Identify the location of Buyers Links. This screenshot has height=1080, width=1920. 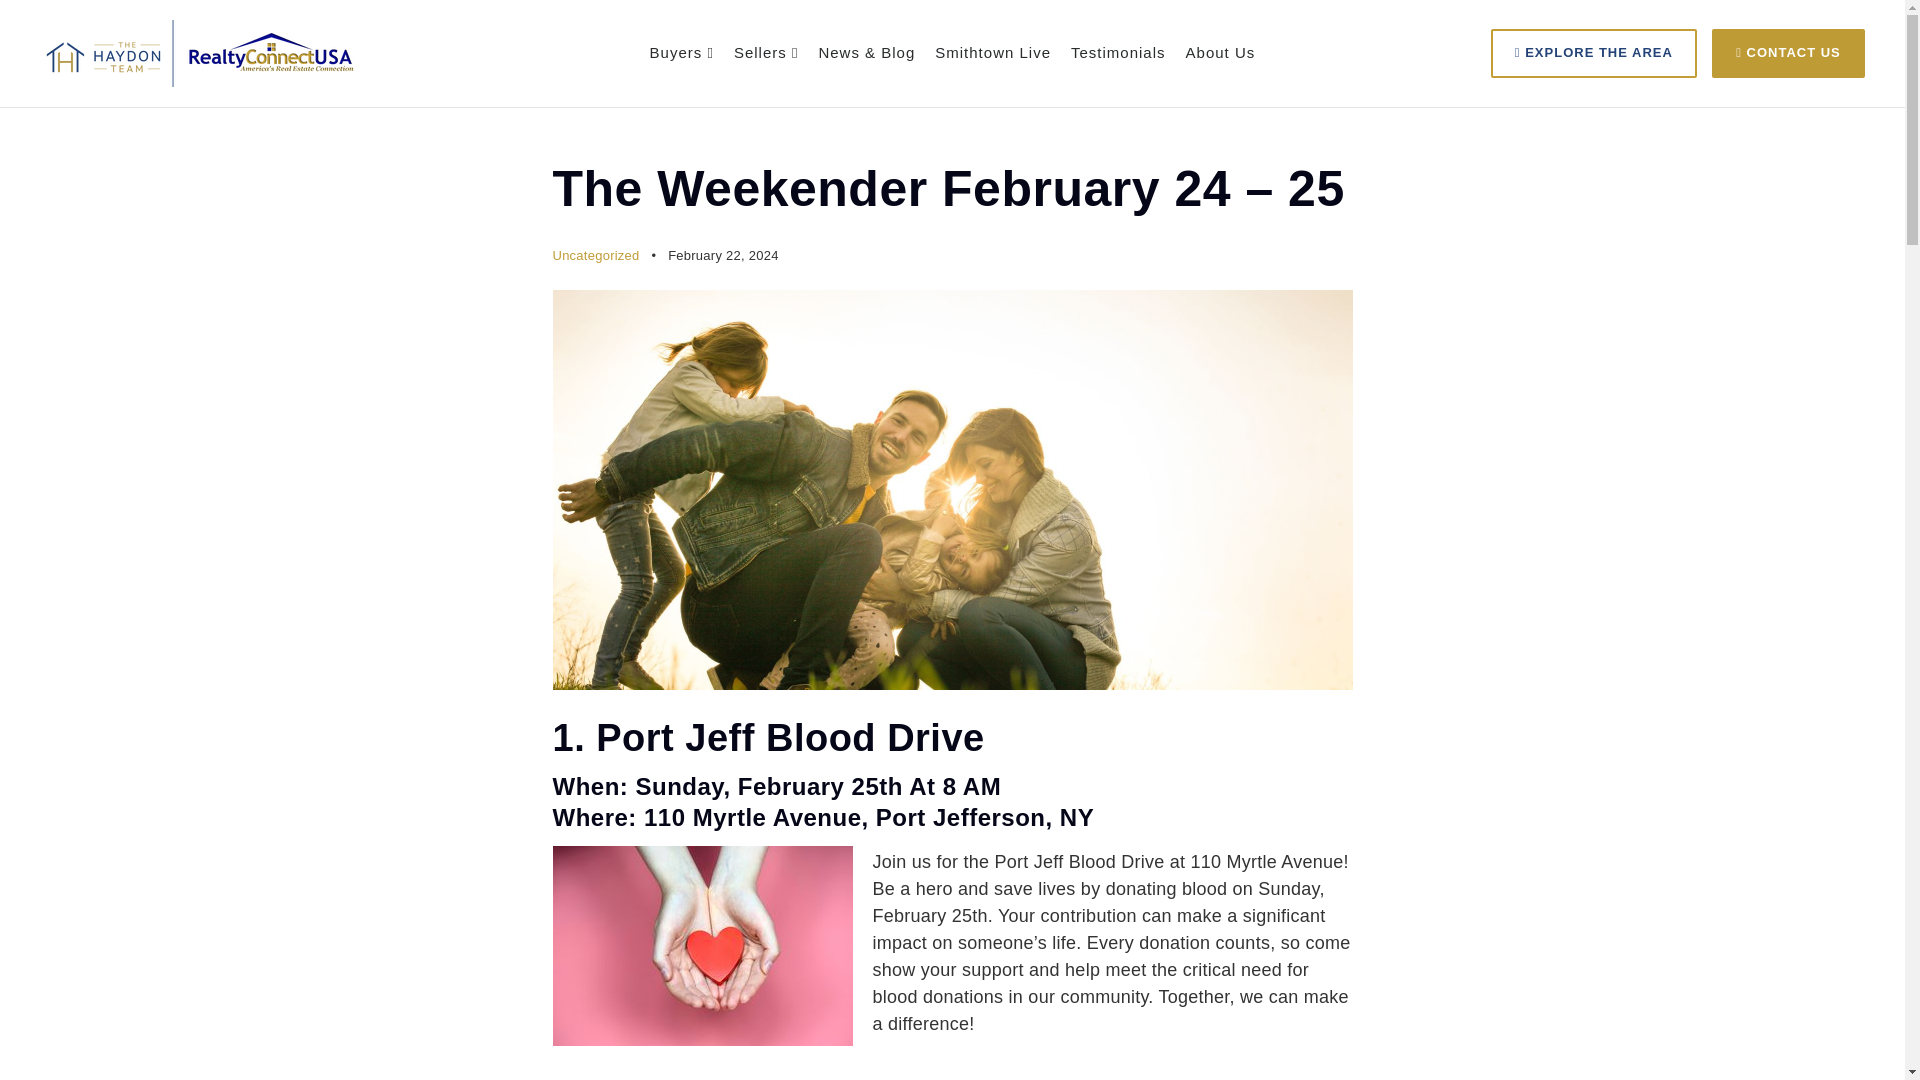
(682, 53).